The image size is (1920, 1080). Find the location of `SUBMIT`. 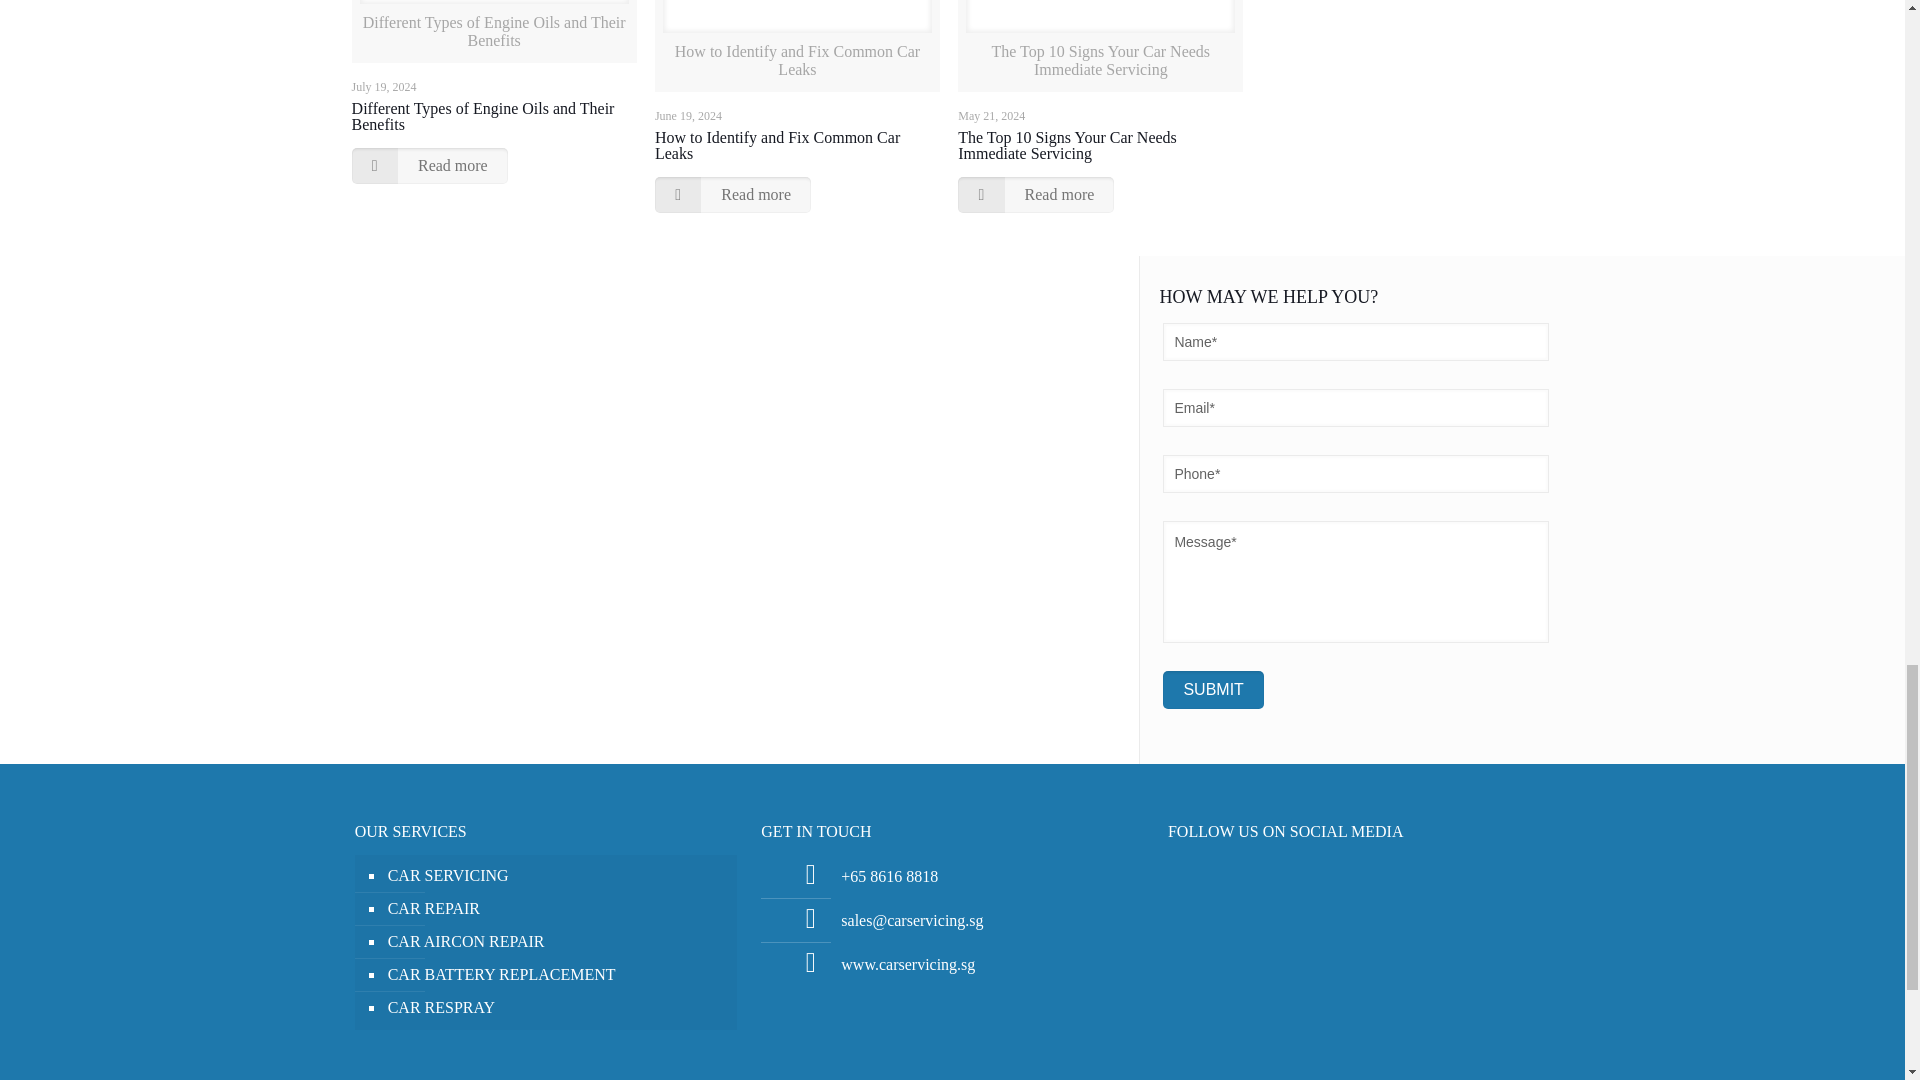

SUBMIT is located at coordinates (1213, 689).